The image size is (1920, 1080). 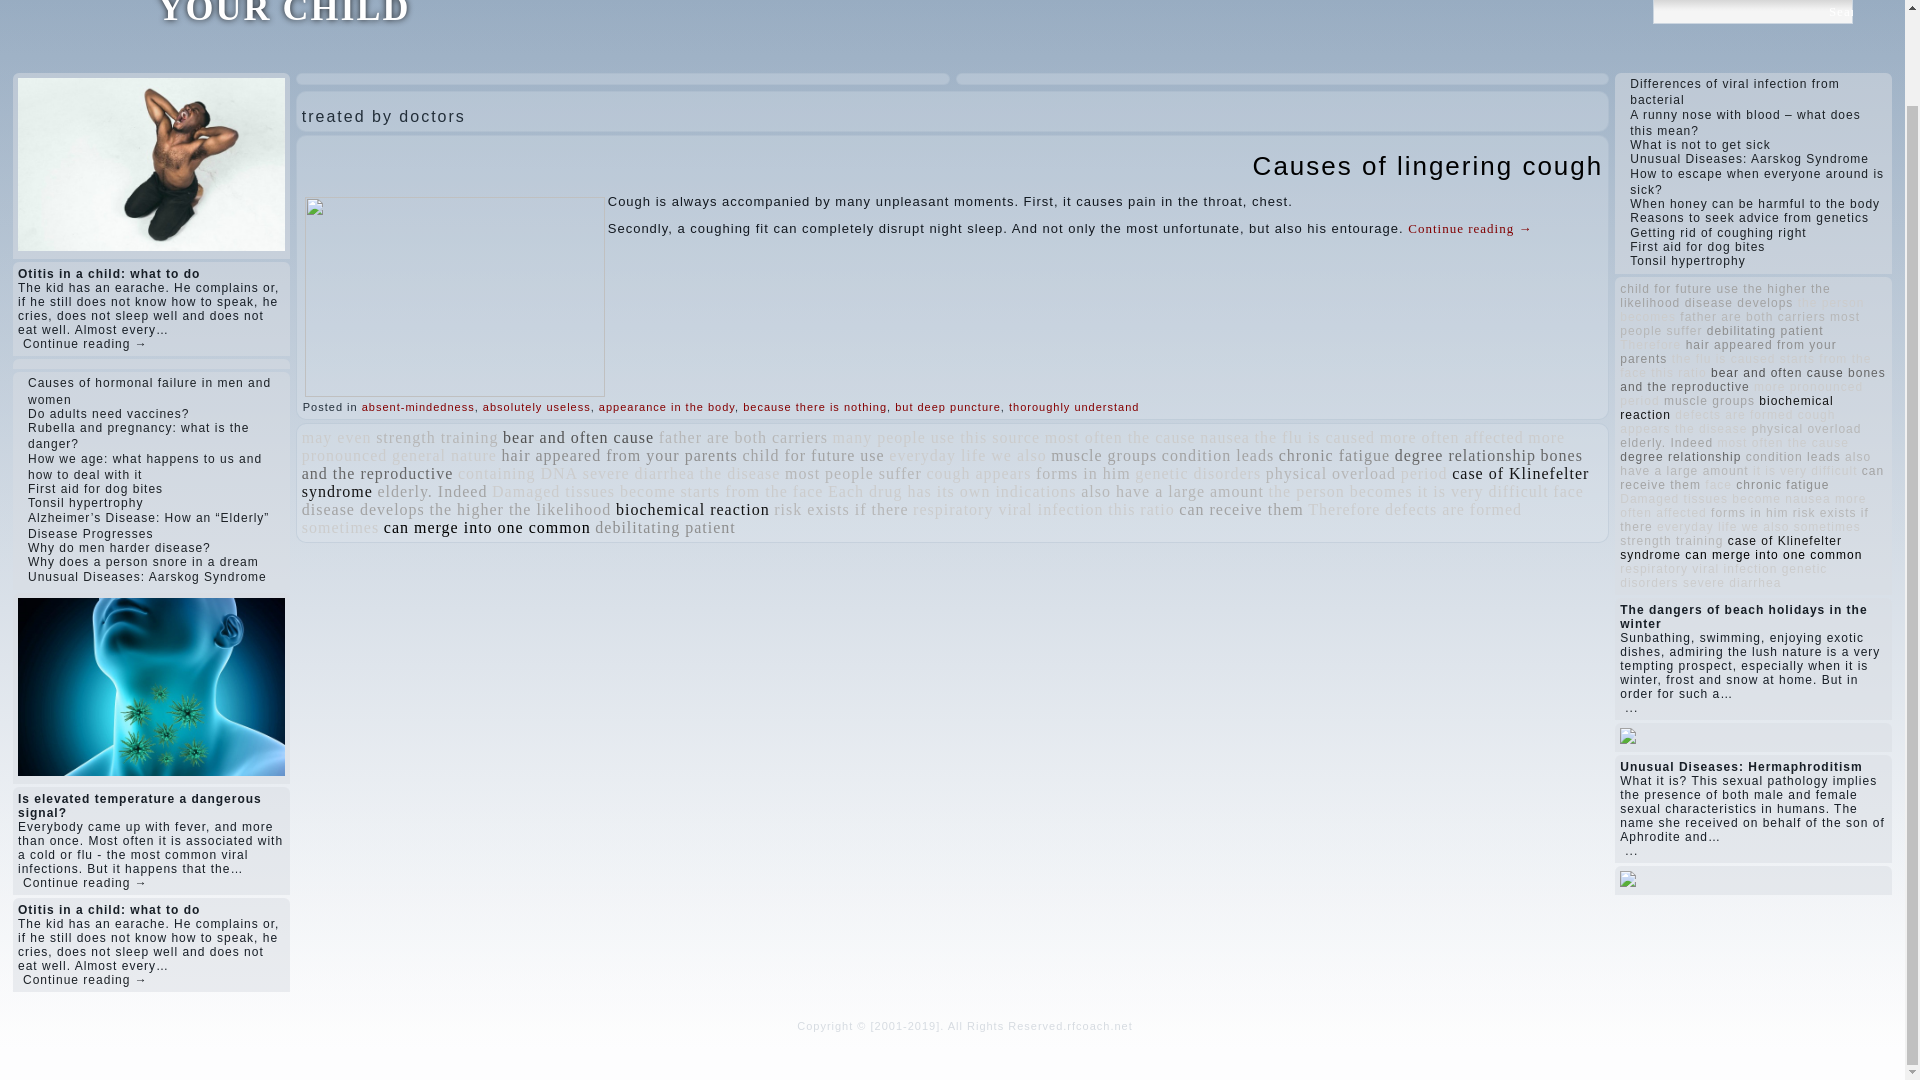 What do you see at coordinates (578, 437) in the screenshot?
I see `bear and often cause` at bounding box center [578, 437].